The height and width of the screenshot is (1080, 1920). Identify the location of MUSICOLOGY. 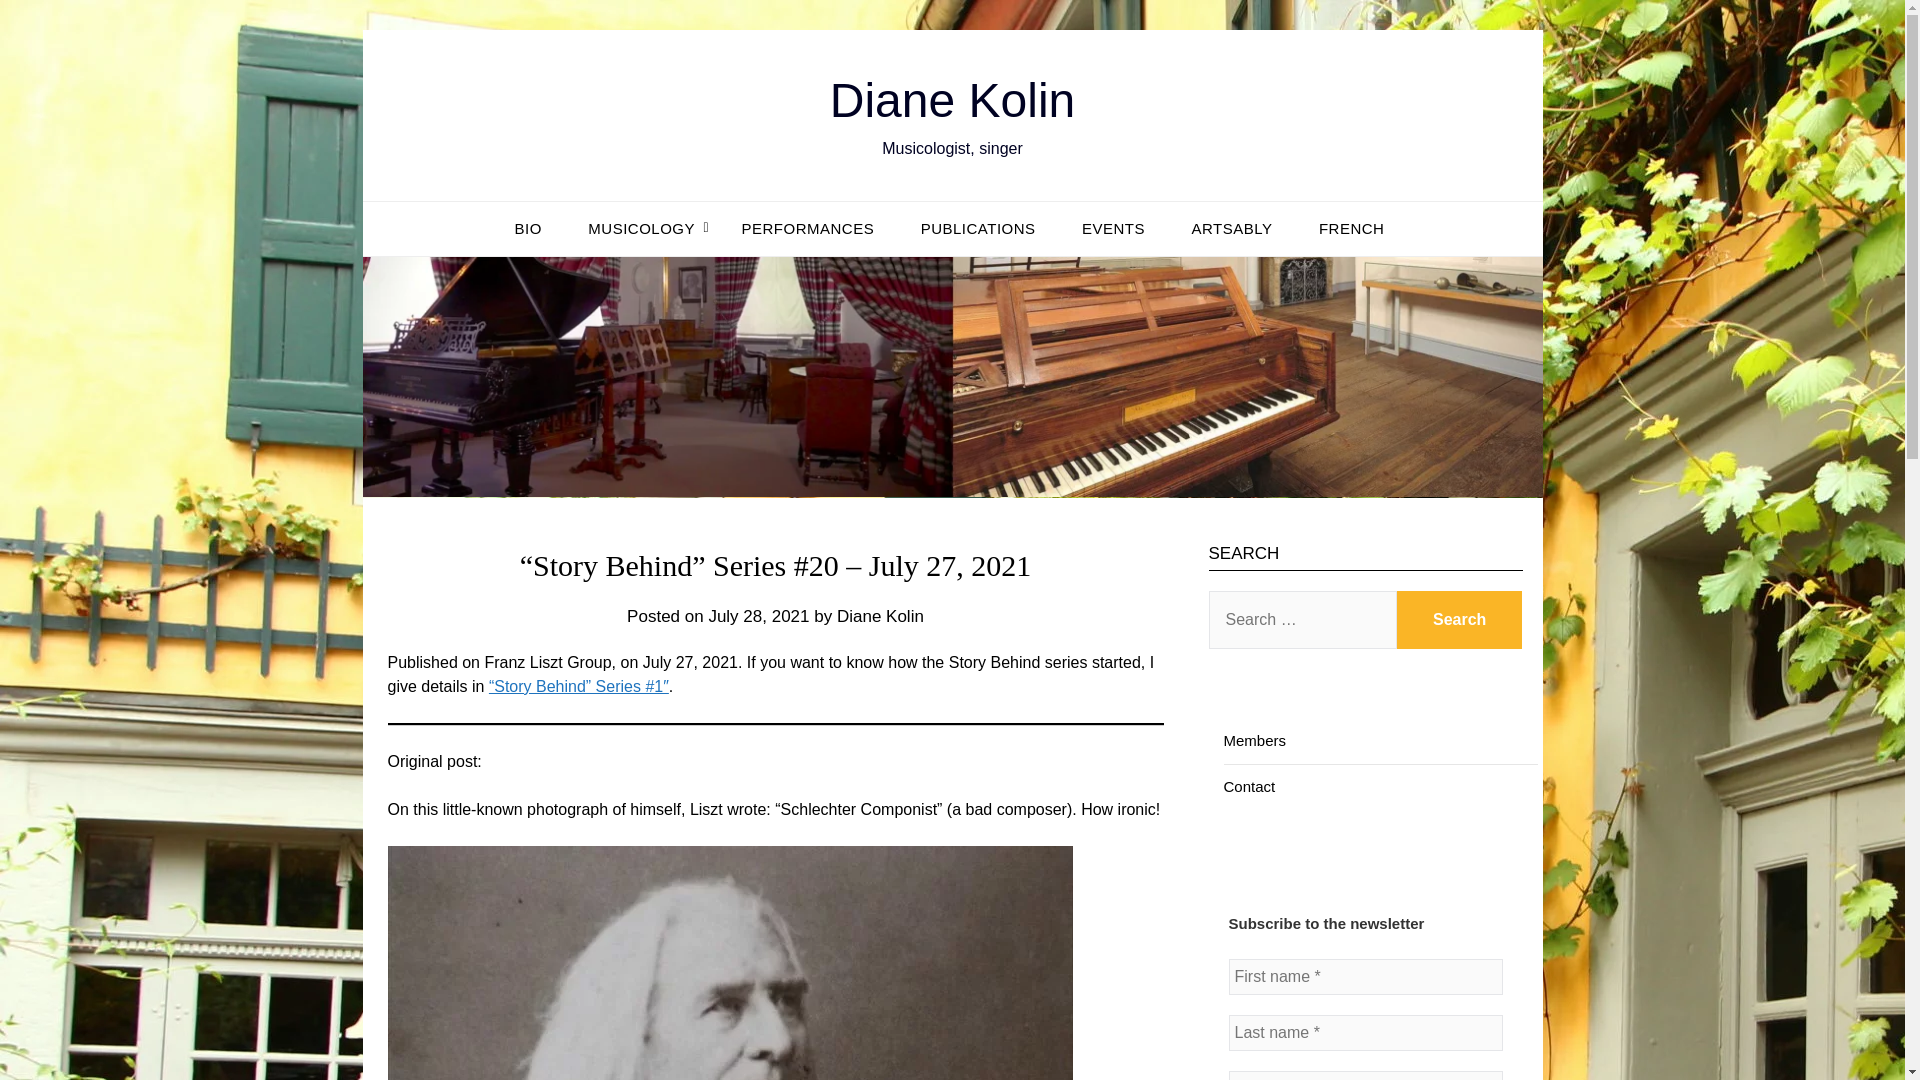
(641, 228).